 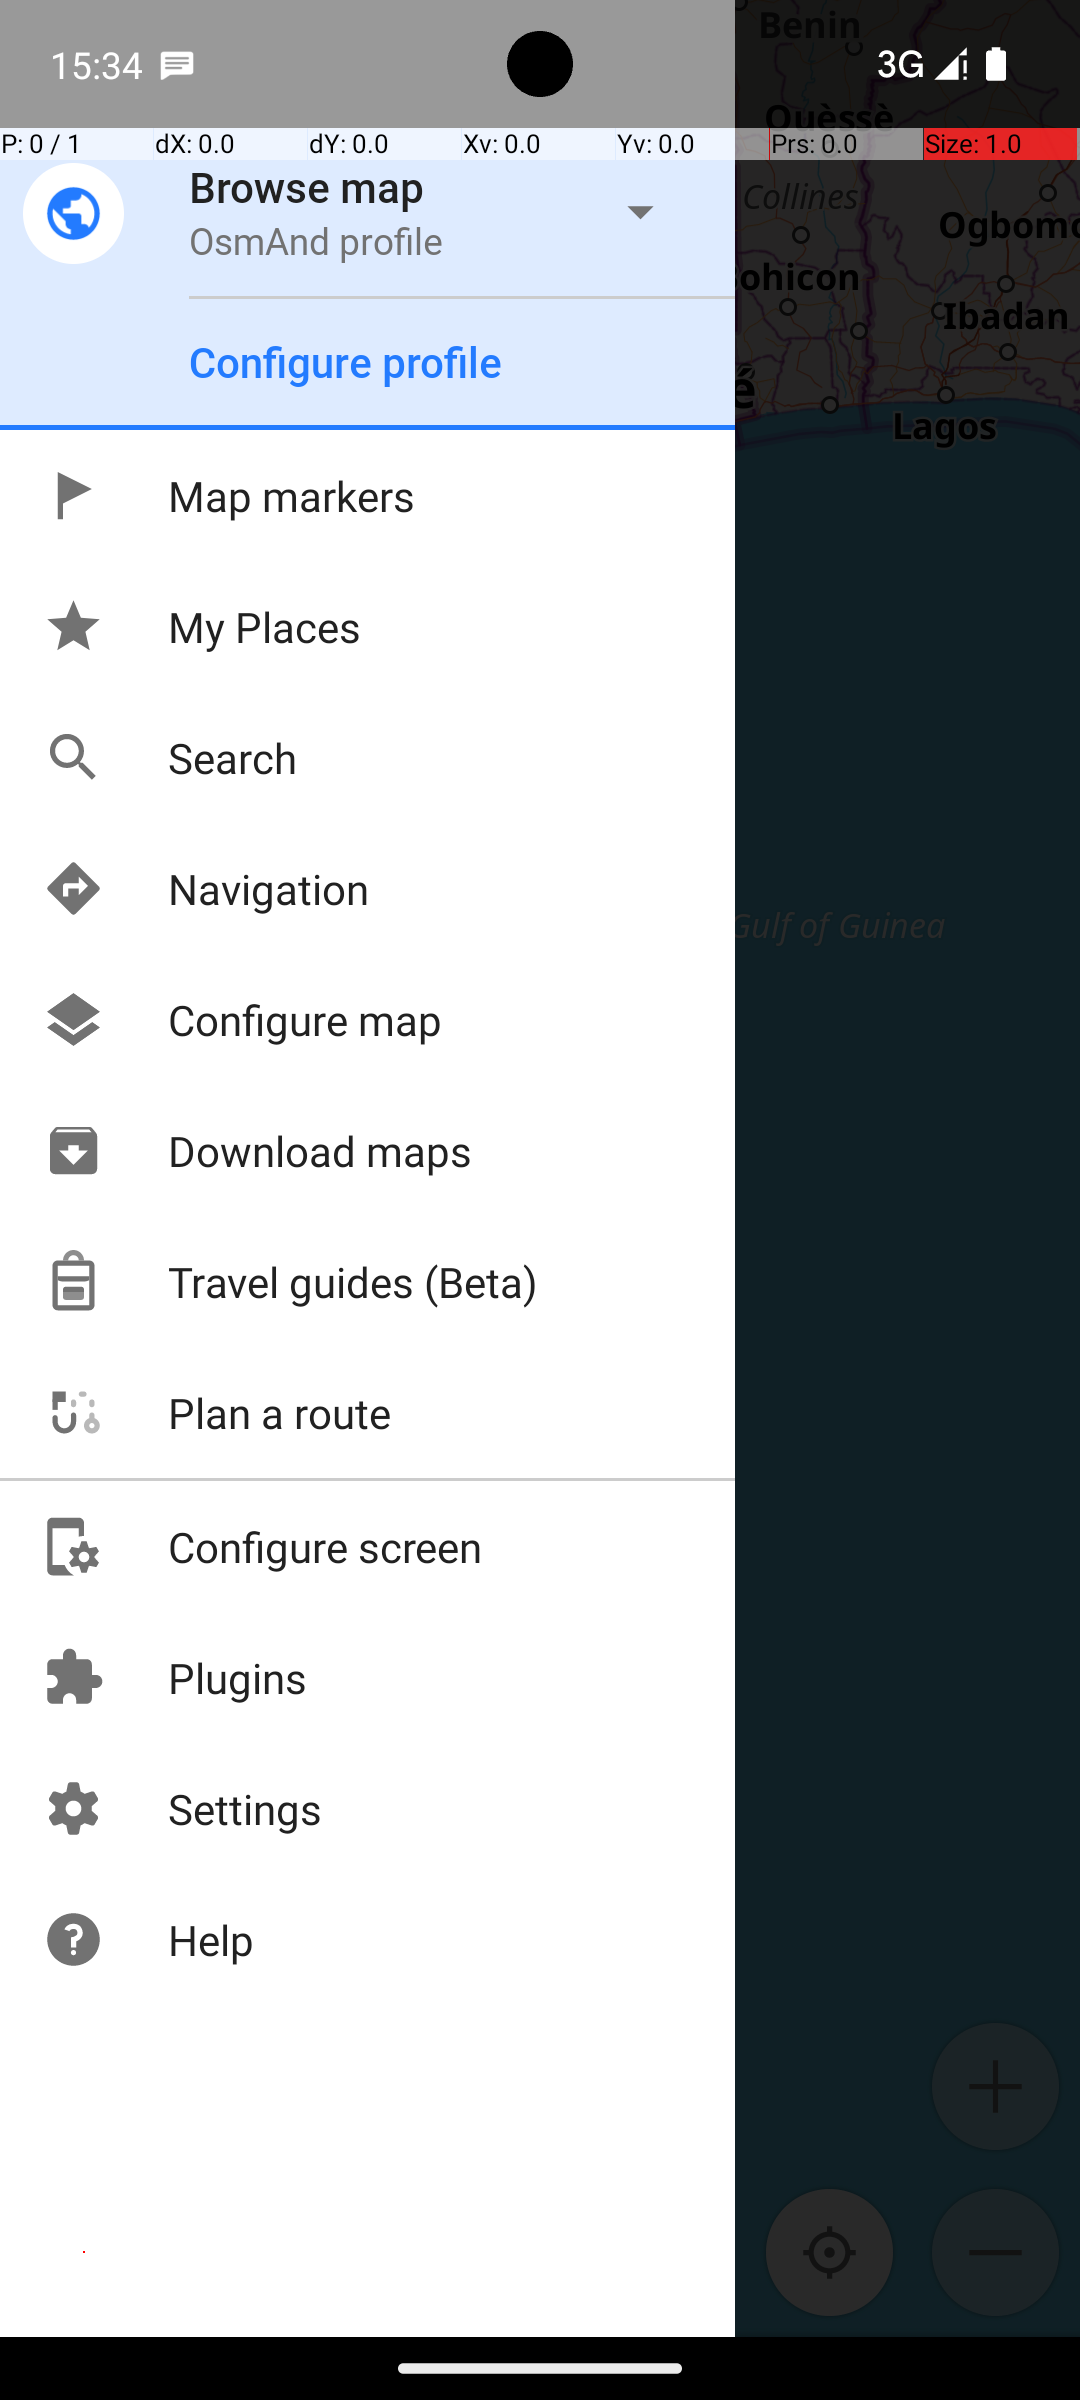 What do you see at coordinates (206, 888) in the screenshot?
I see `Navigation` at bounding box center [206, 888].